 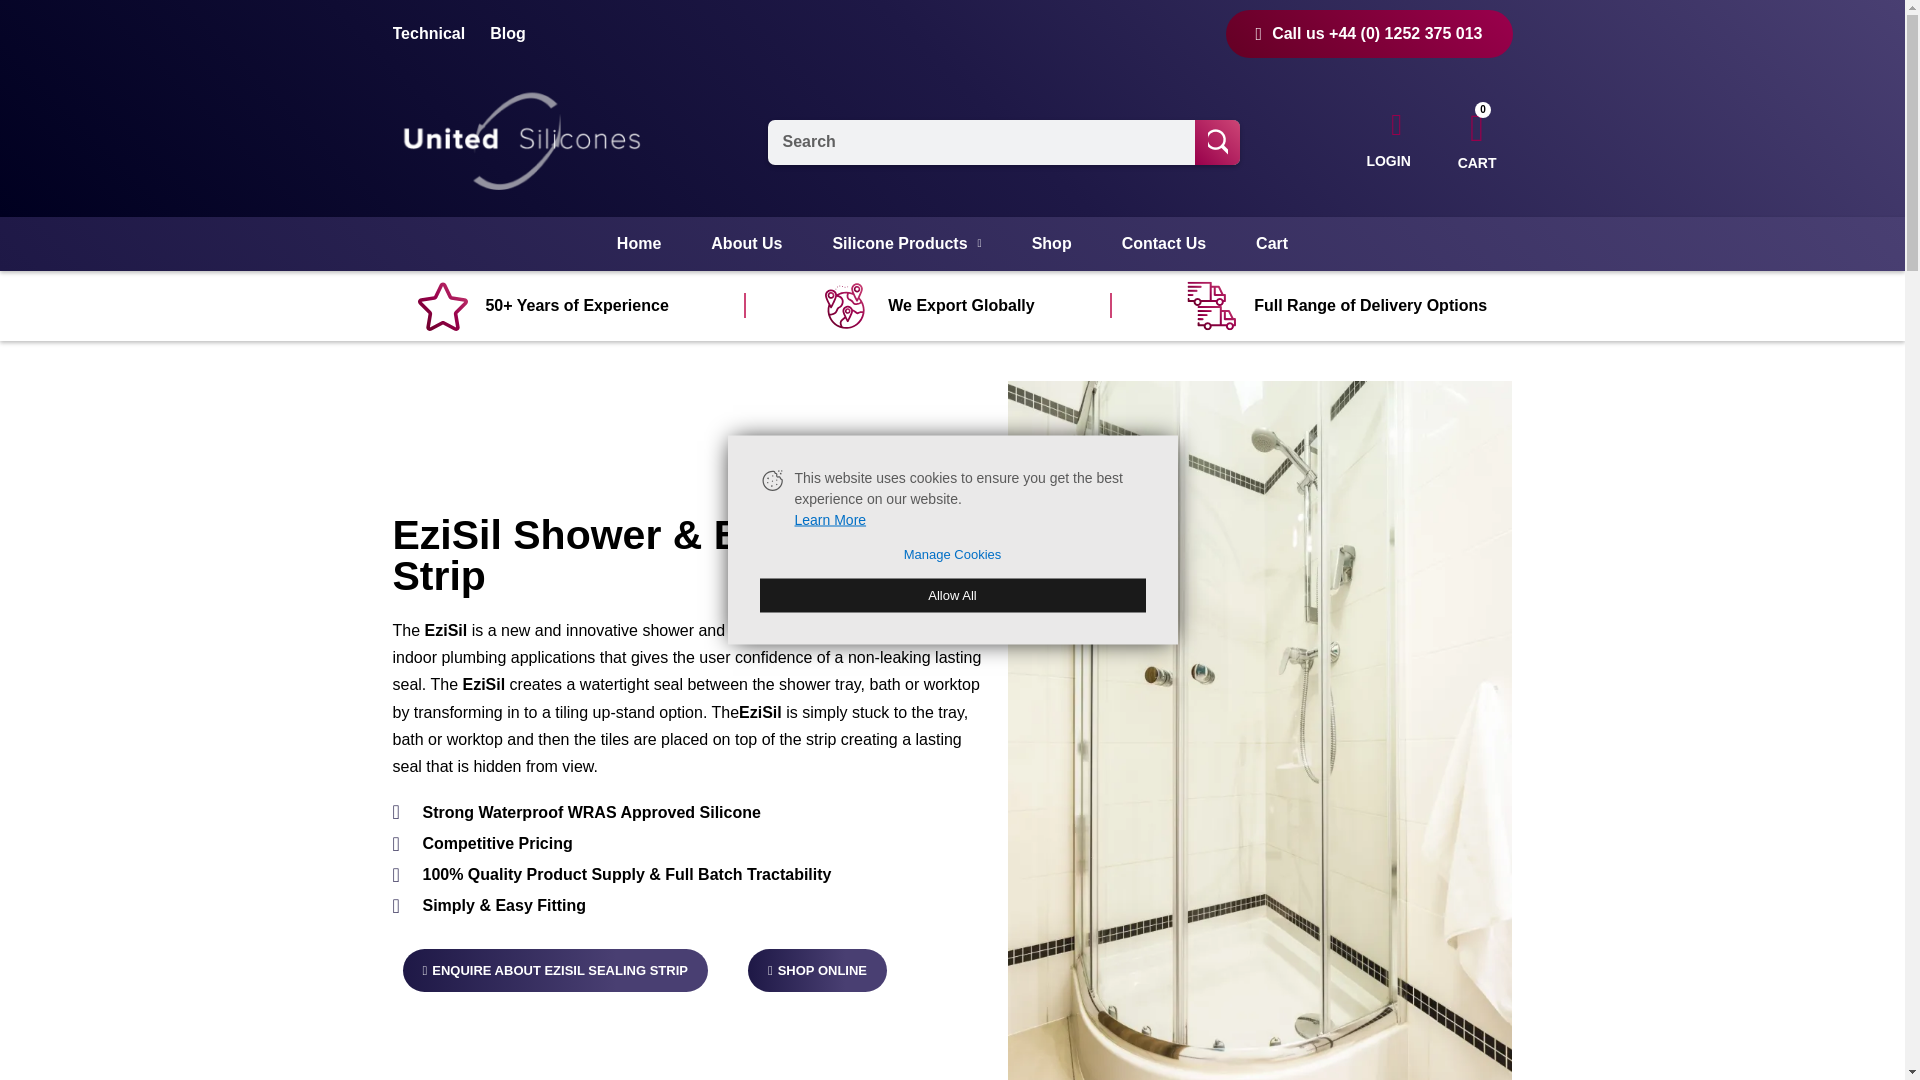 What do you see at coordinates (1163, 244) in the screenshot?
I see `Contact Us` at bounding box center [1163, 244].